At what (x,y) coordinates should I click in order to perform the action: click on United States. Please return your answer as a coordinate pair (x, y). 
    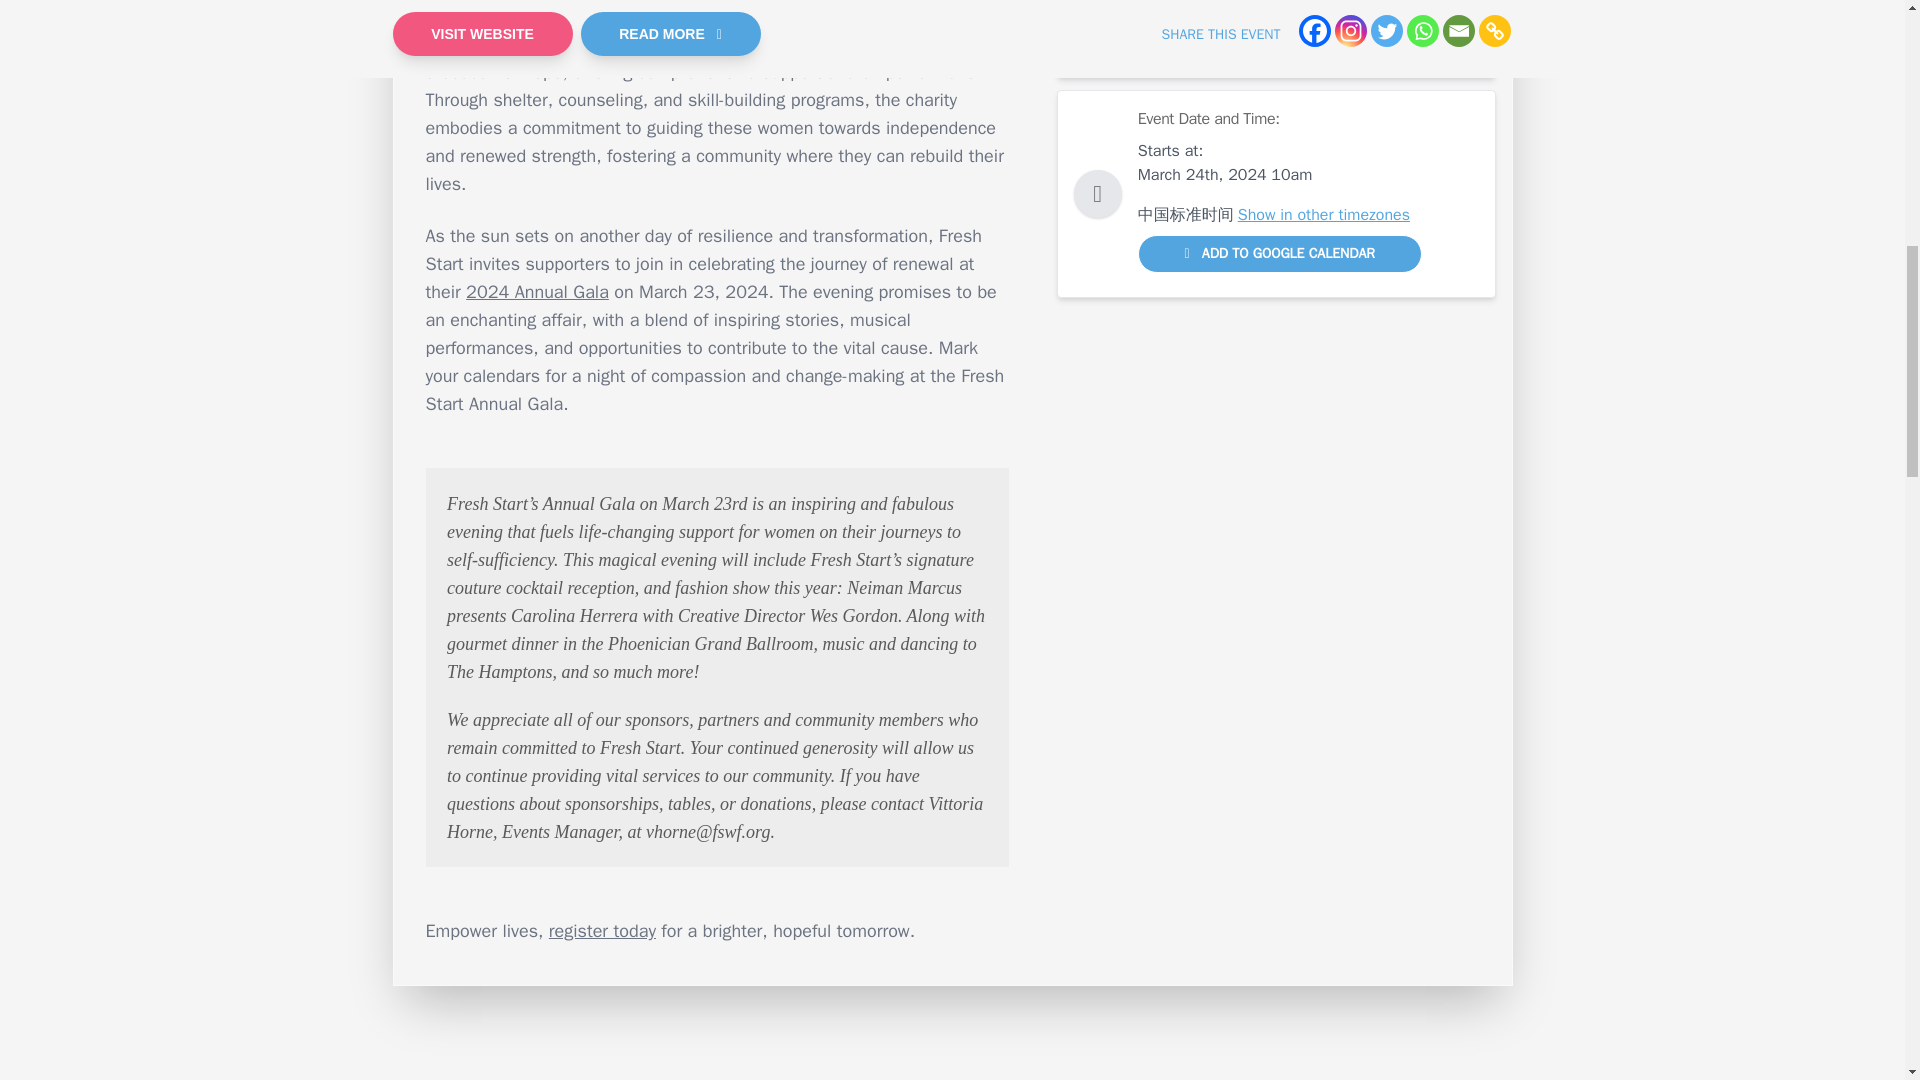
    Looking at the image, I should click on (1186, 48).